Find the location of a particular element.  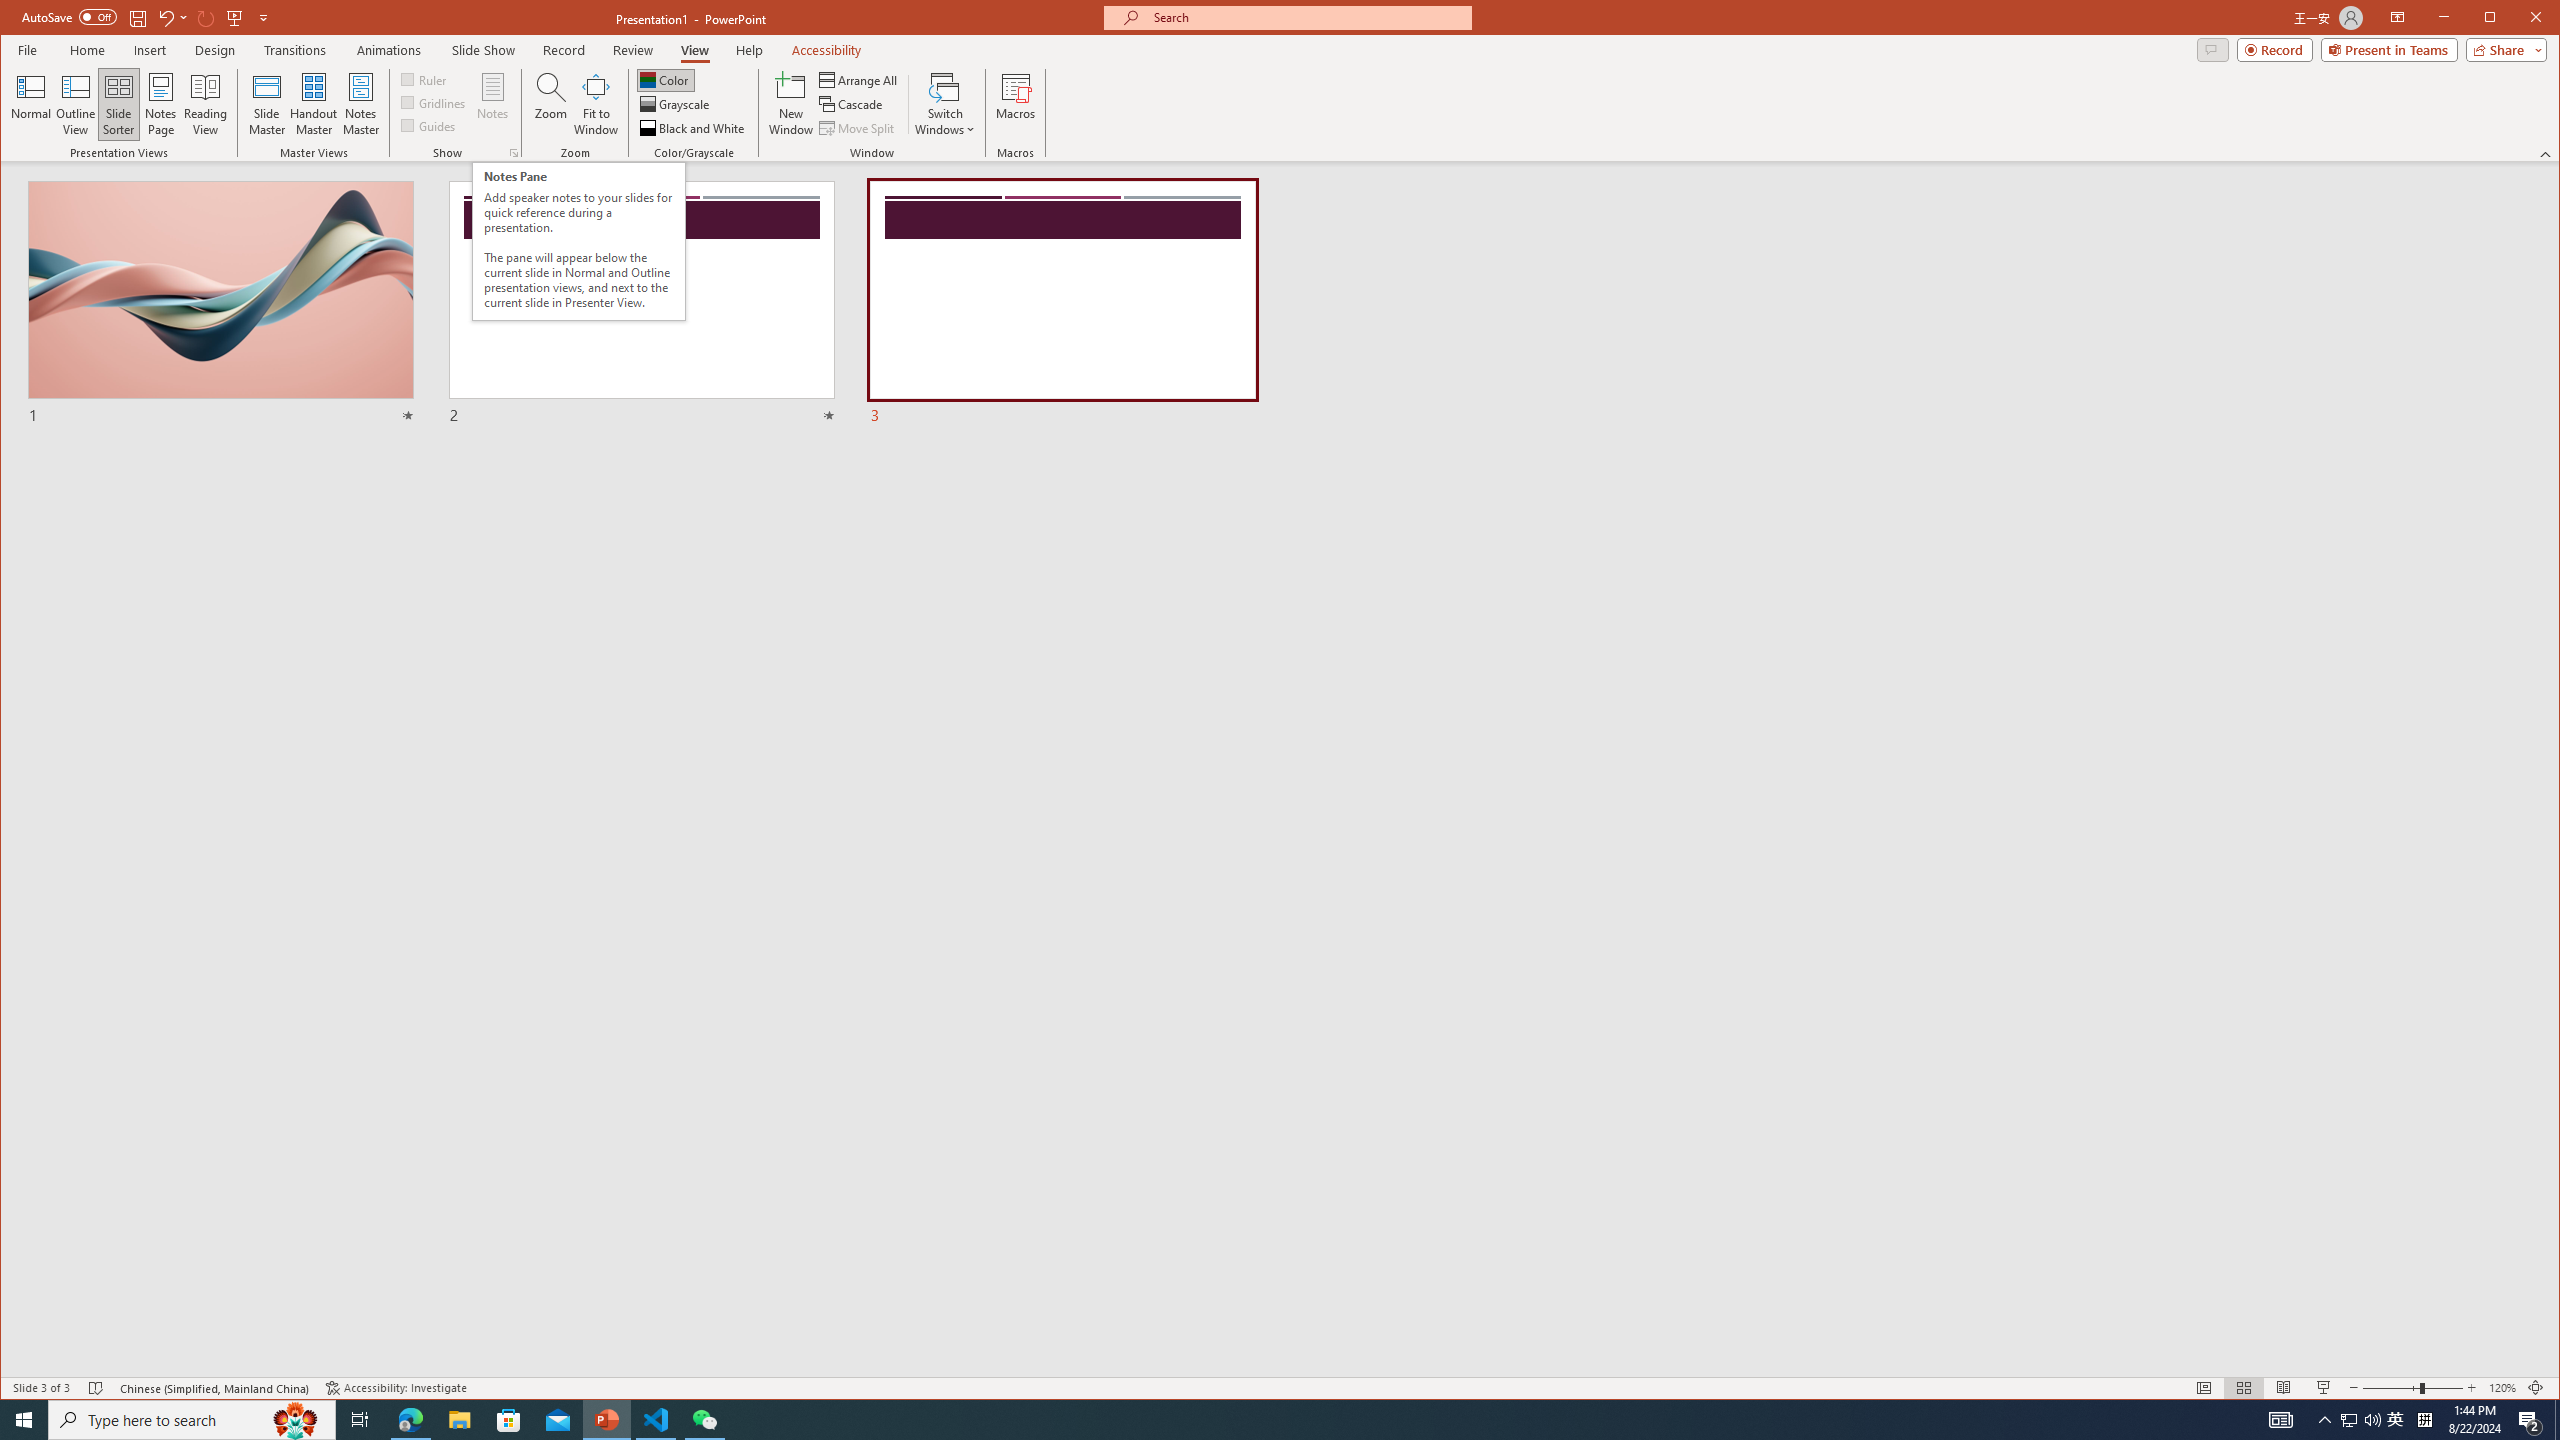

Macros is located at coordinates (1014, 104).